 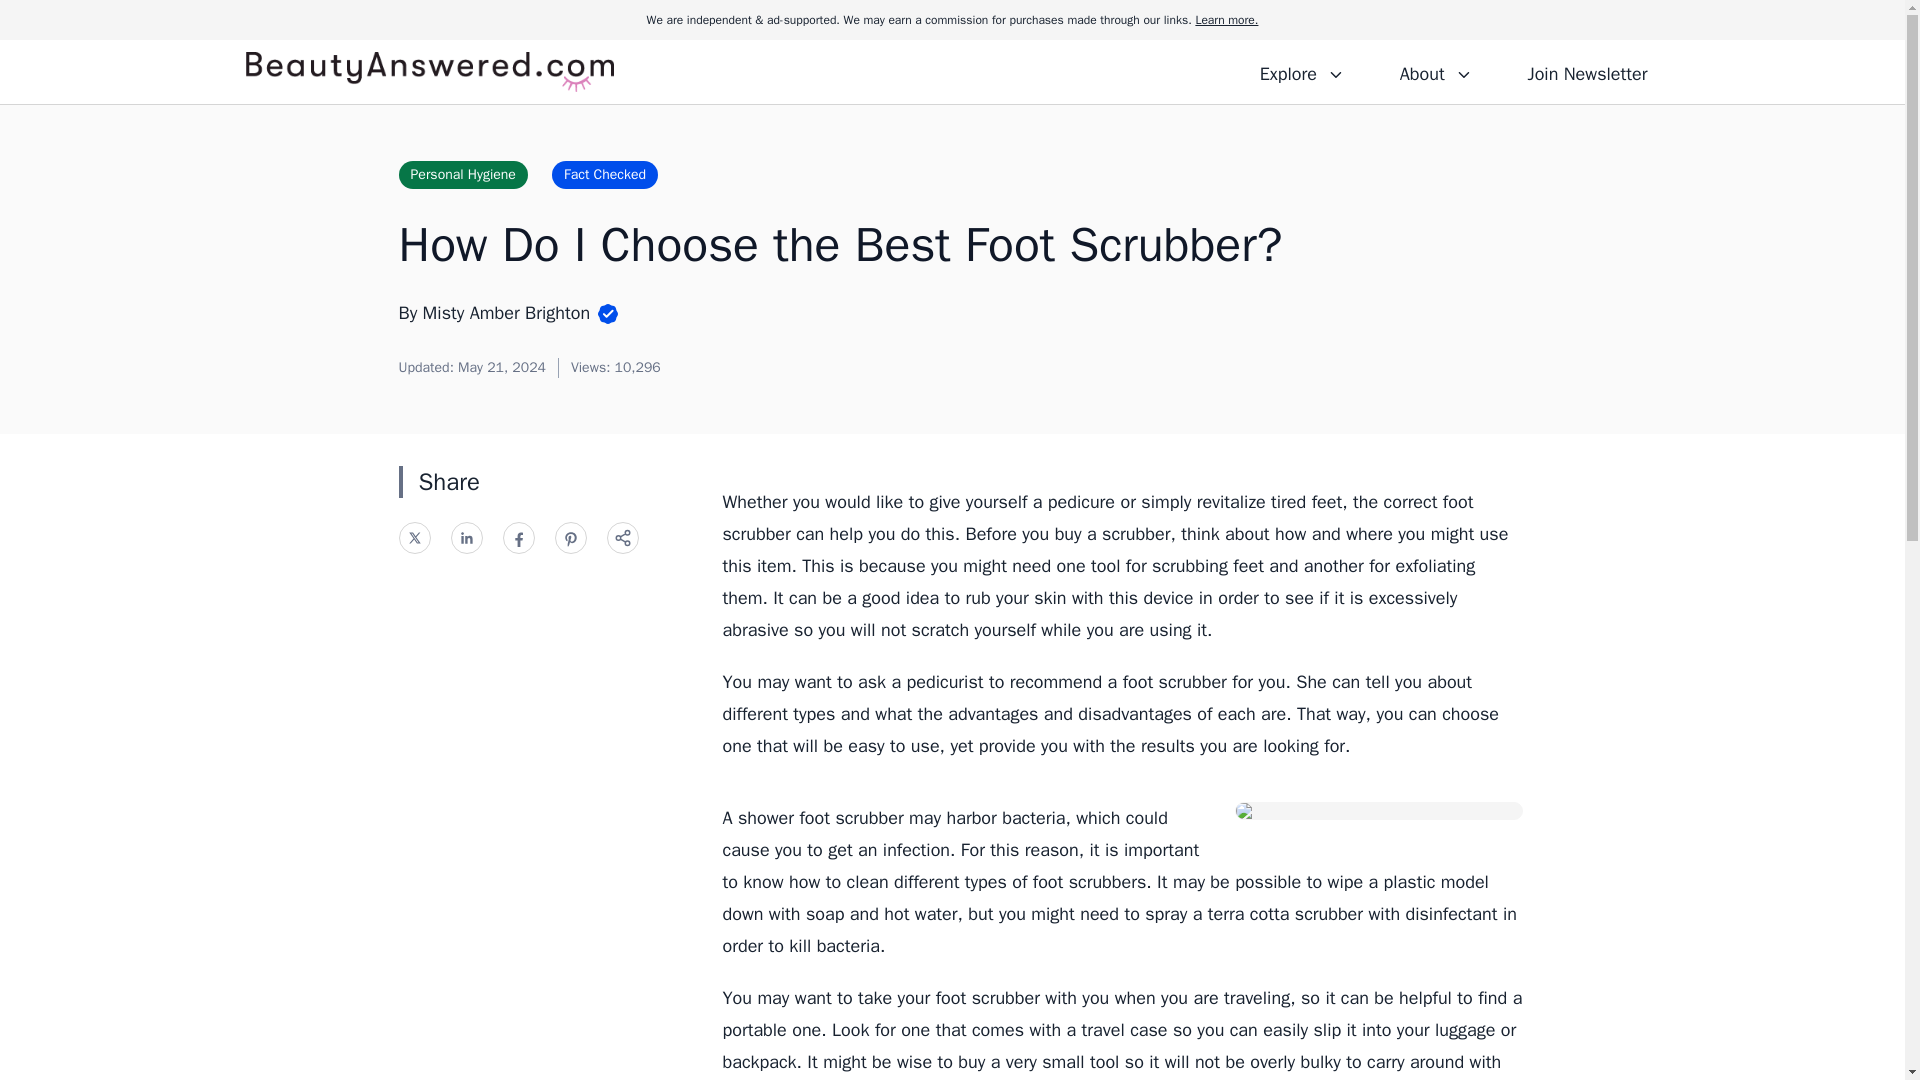 What do you see at coordinates (1302, 71) in the screenshot?
I see `Explore` at bounding box center [1302, 71].